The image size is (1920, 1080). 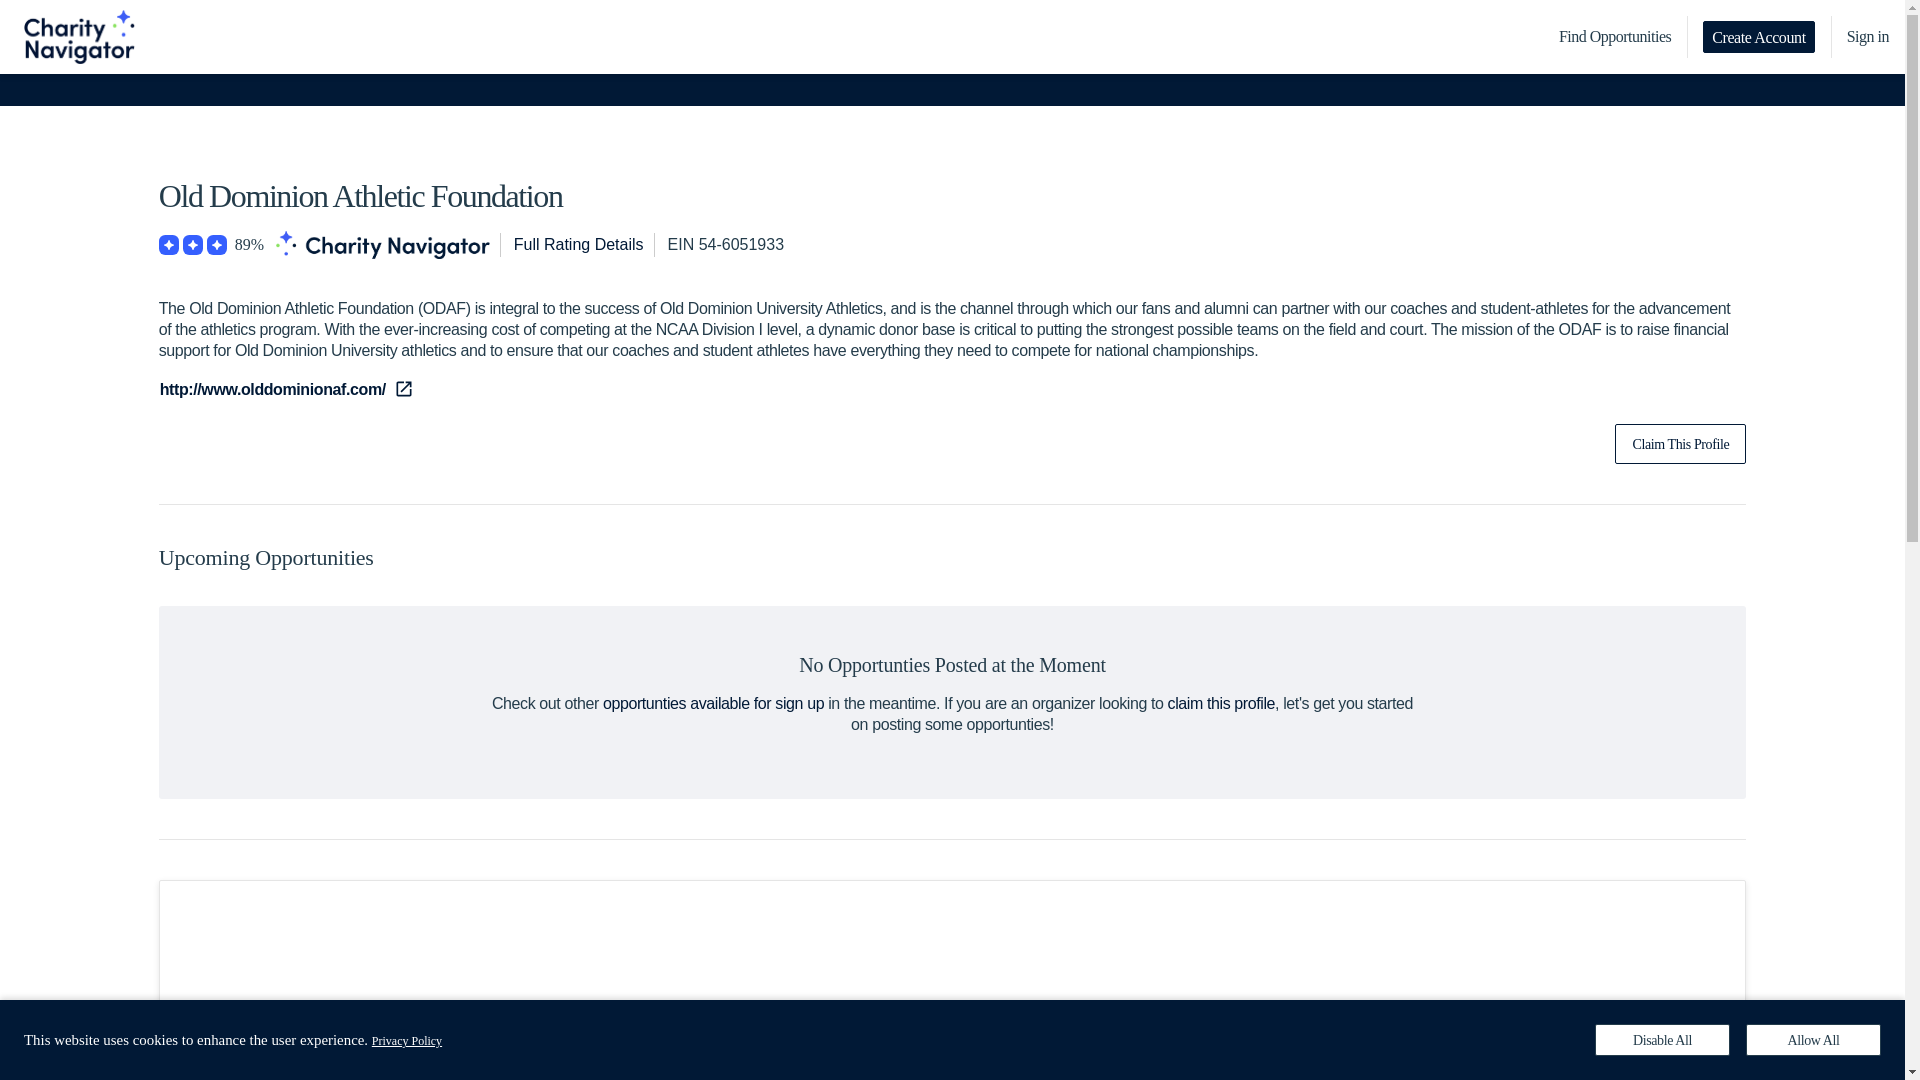 I want to click on Disable All, so click(x=1662, y=1040).